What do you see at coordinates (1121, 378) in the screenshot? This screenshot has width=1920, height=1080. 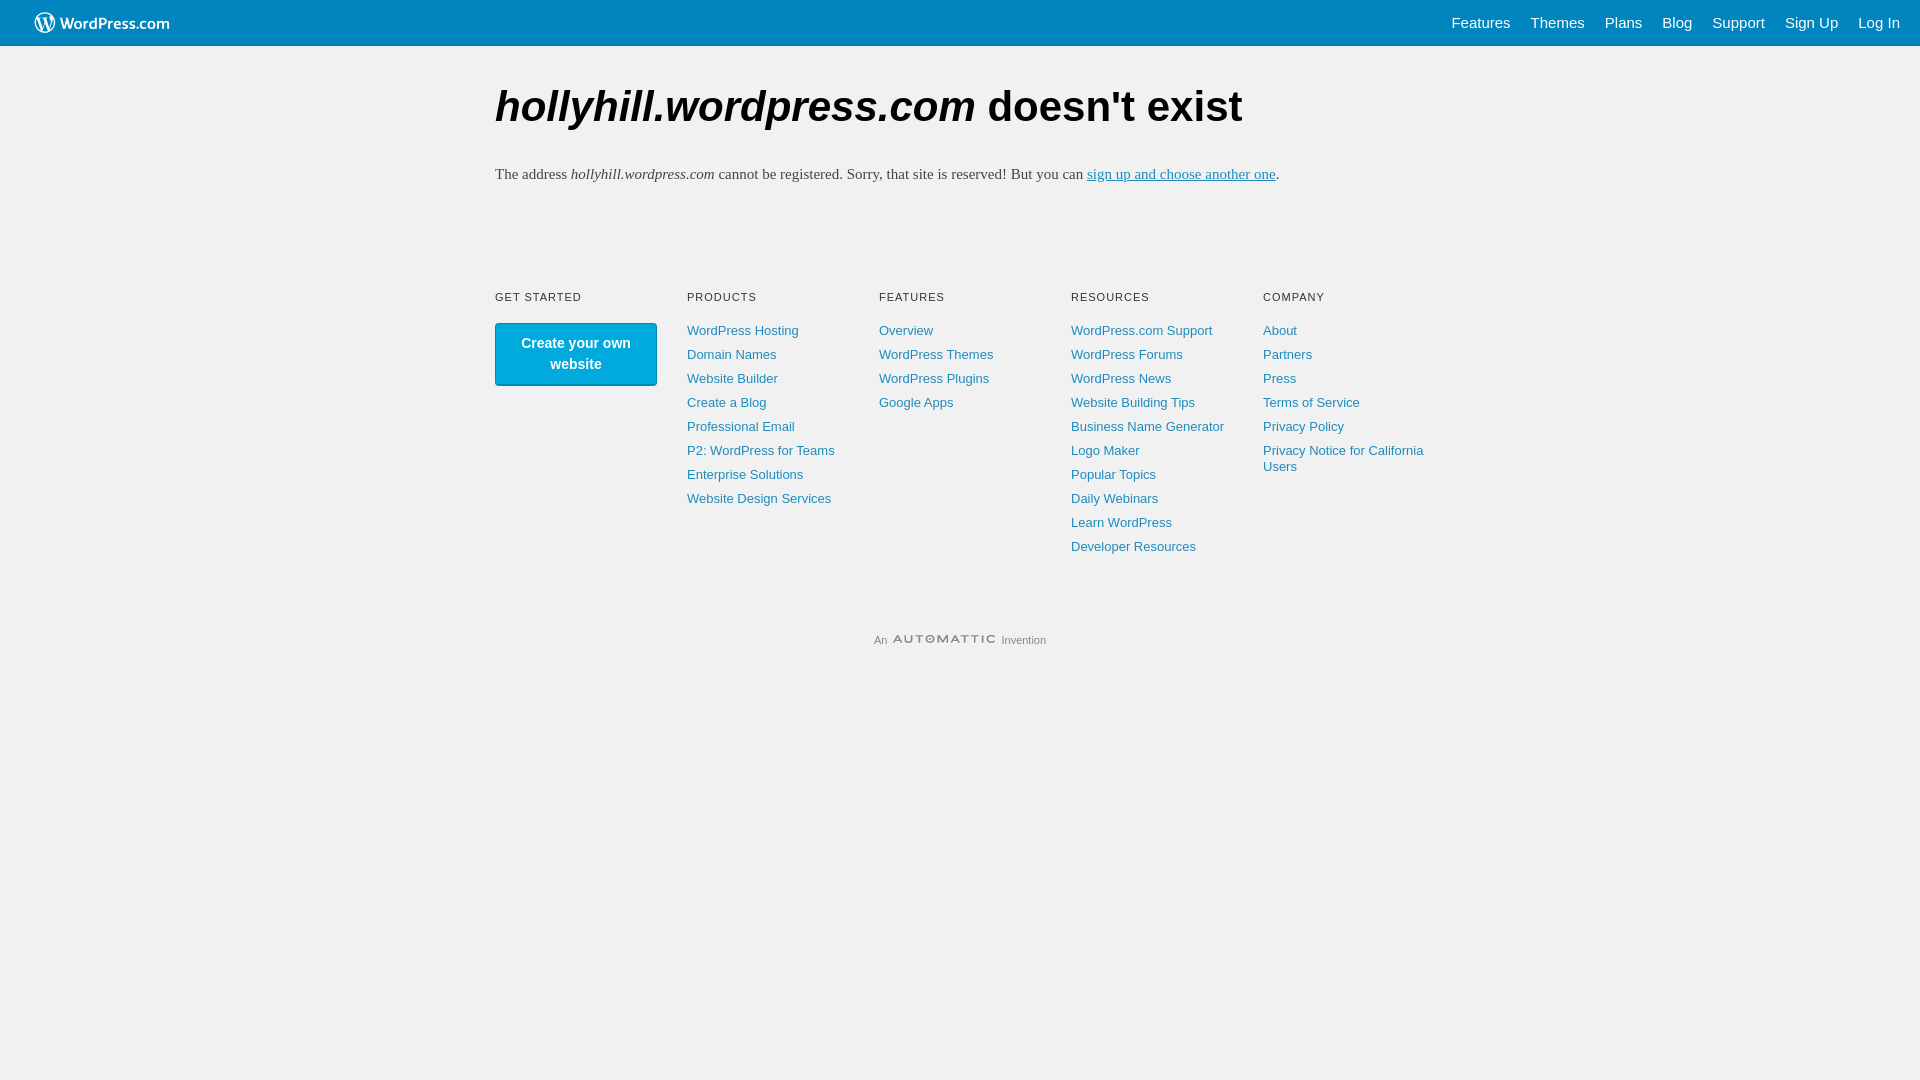 I see `WordPress News` at bounding box center [1121, 378].